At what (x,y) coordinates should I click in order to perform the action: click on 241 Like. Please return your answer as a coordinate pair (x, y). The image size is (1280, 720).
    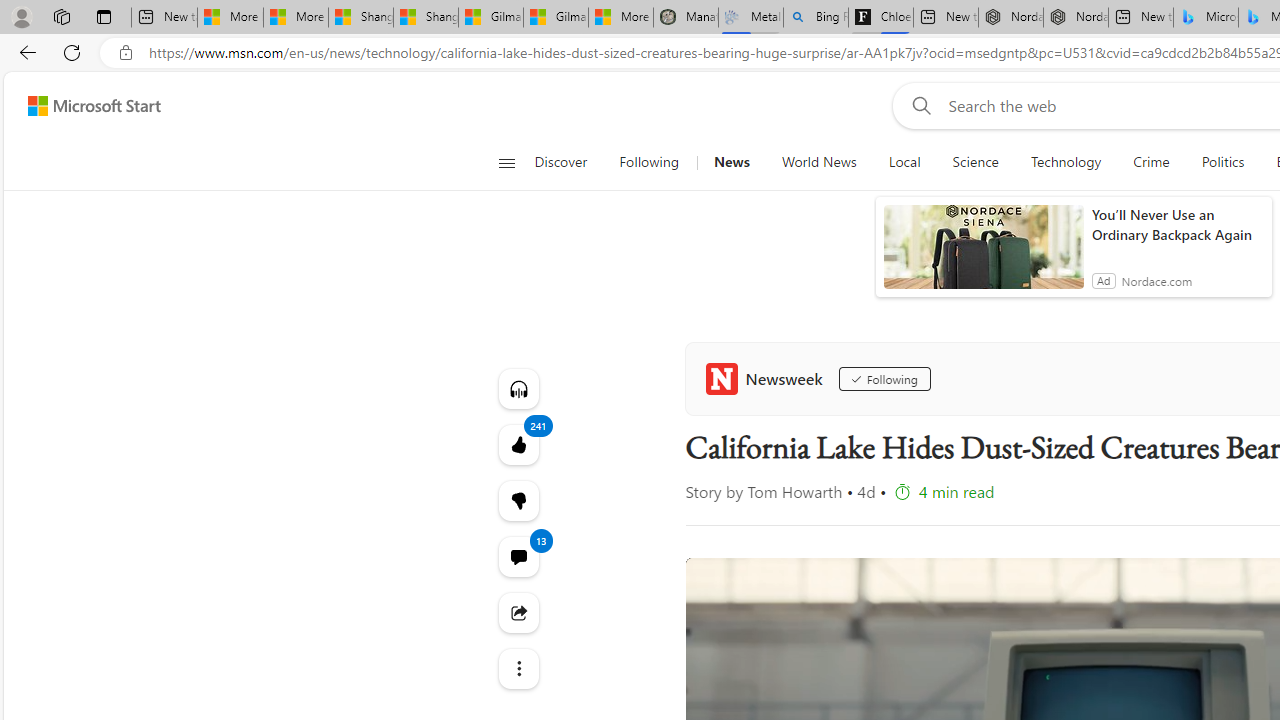
    Looking at the image, I should click on (518, 444).